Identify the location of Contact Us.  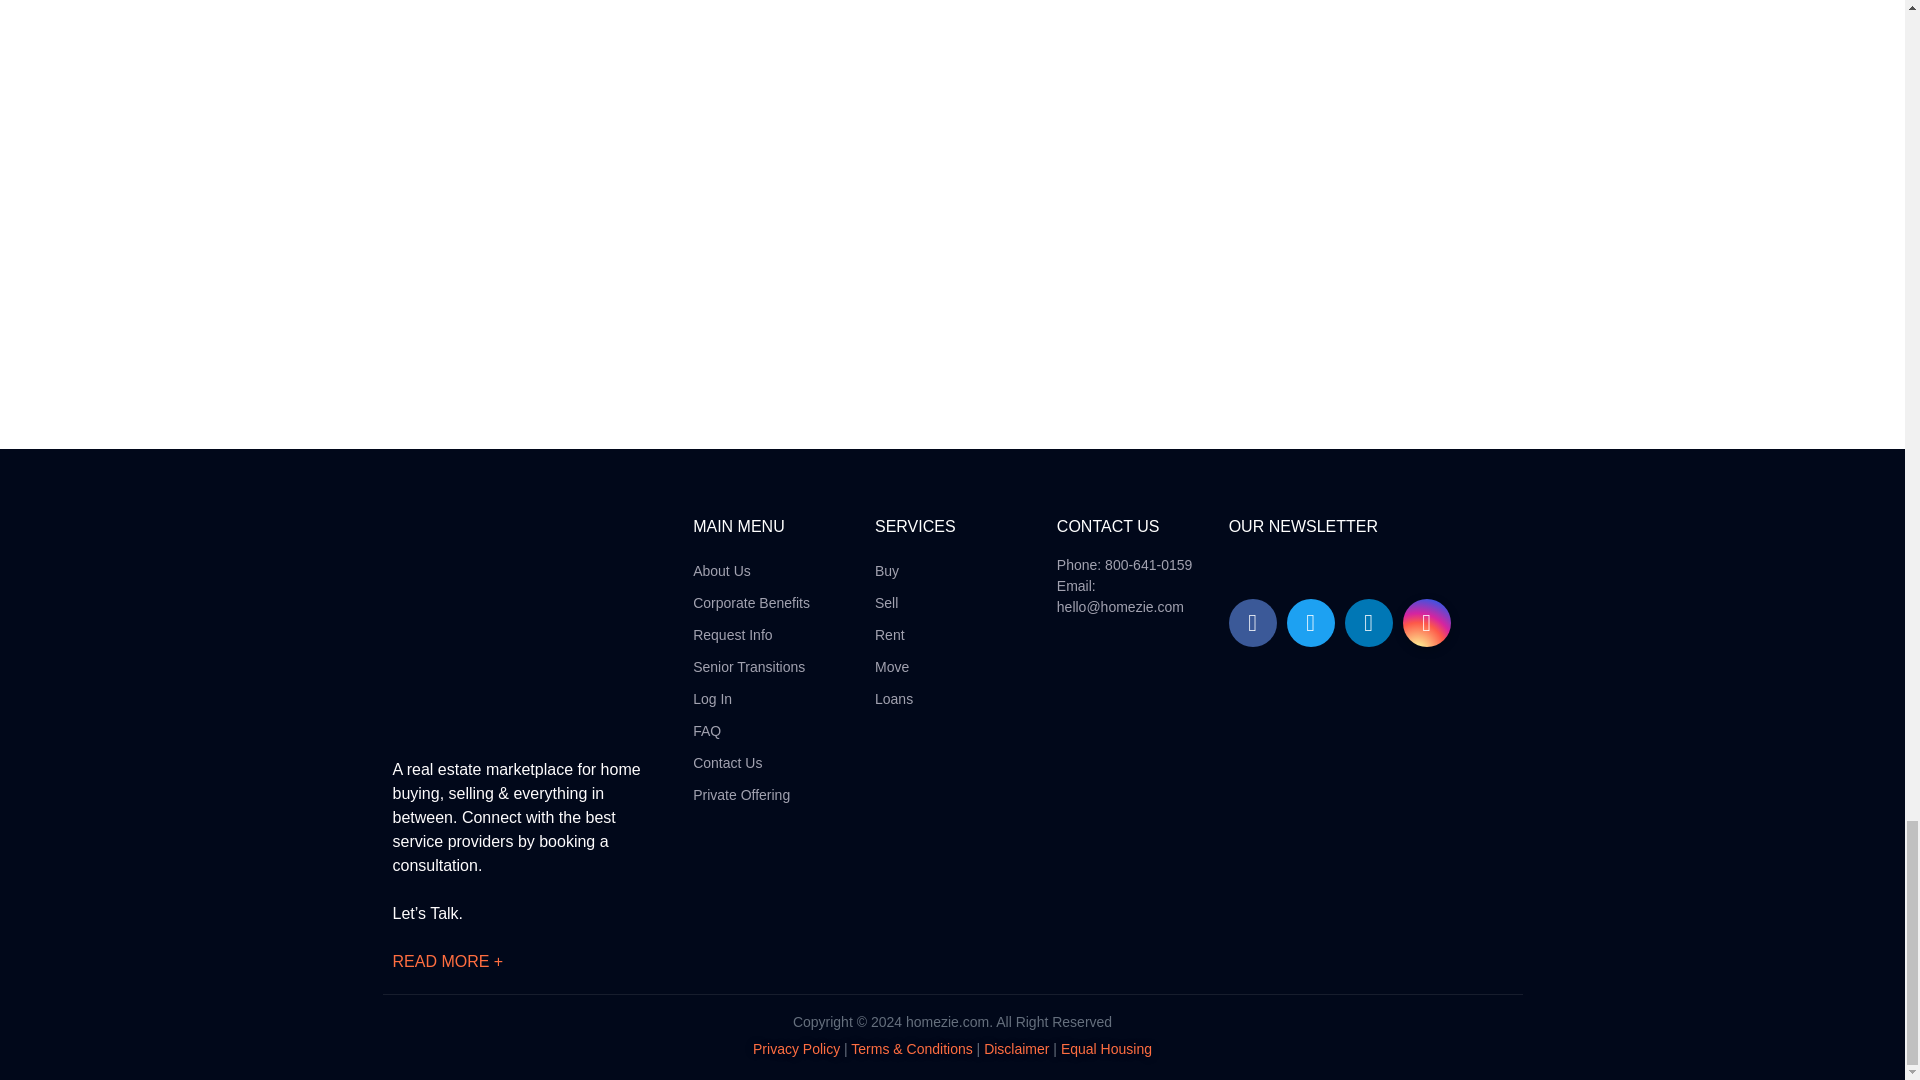
(752, 762).